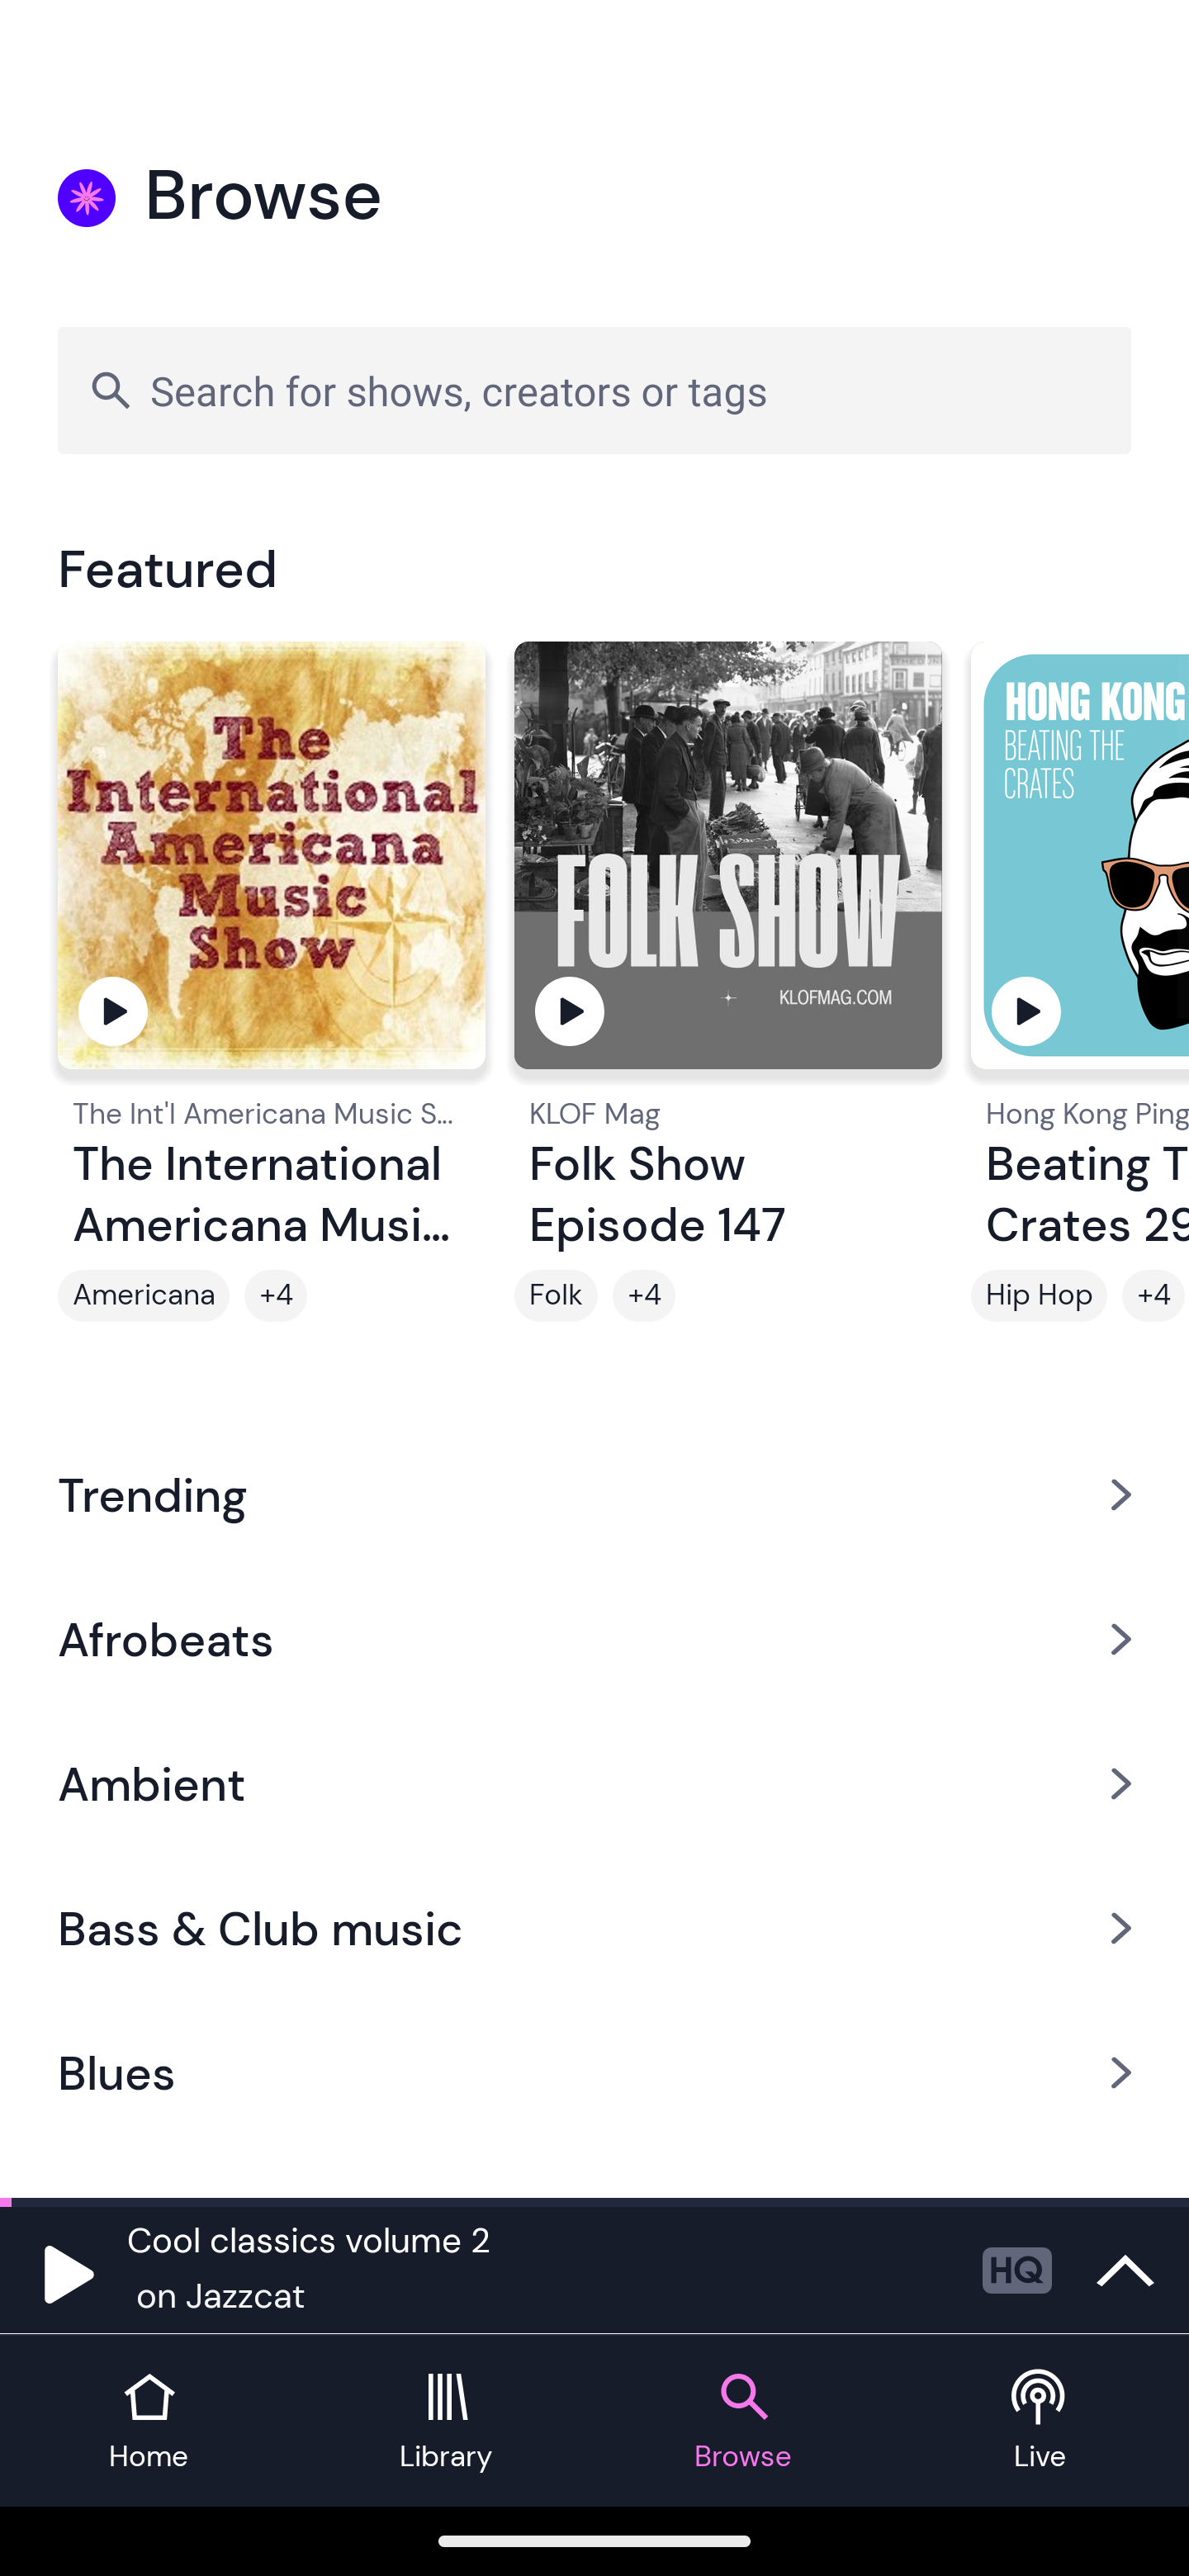 The width and height of the screenshot is (1189, 2576). What do you see at coordinates (557, 1295) in the screenshot?
I see `Folk` at bounding box center [557, 1295].